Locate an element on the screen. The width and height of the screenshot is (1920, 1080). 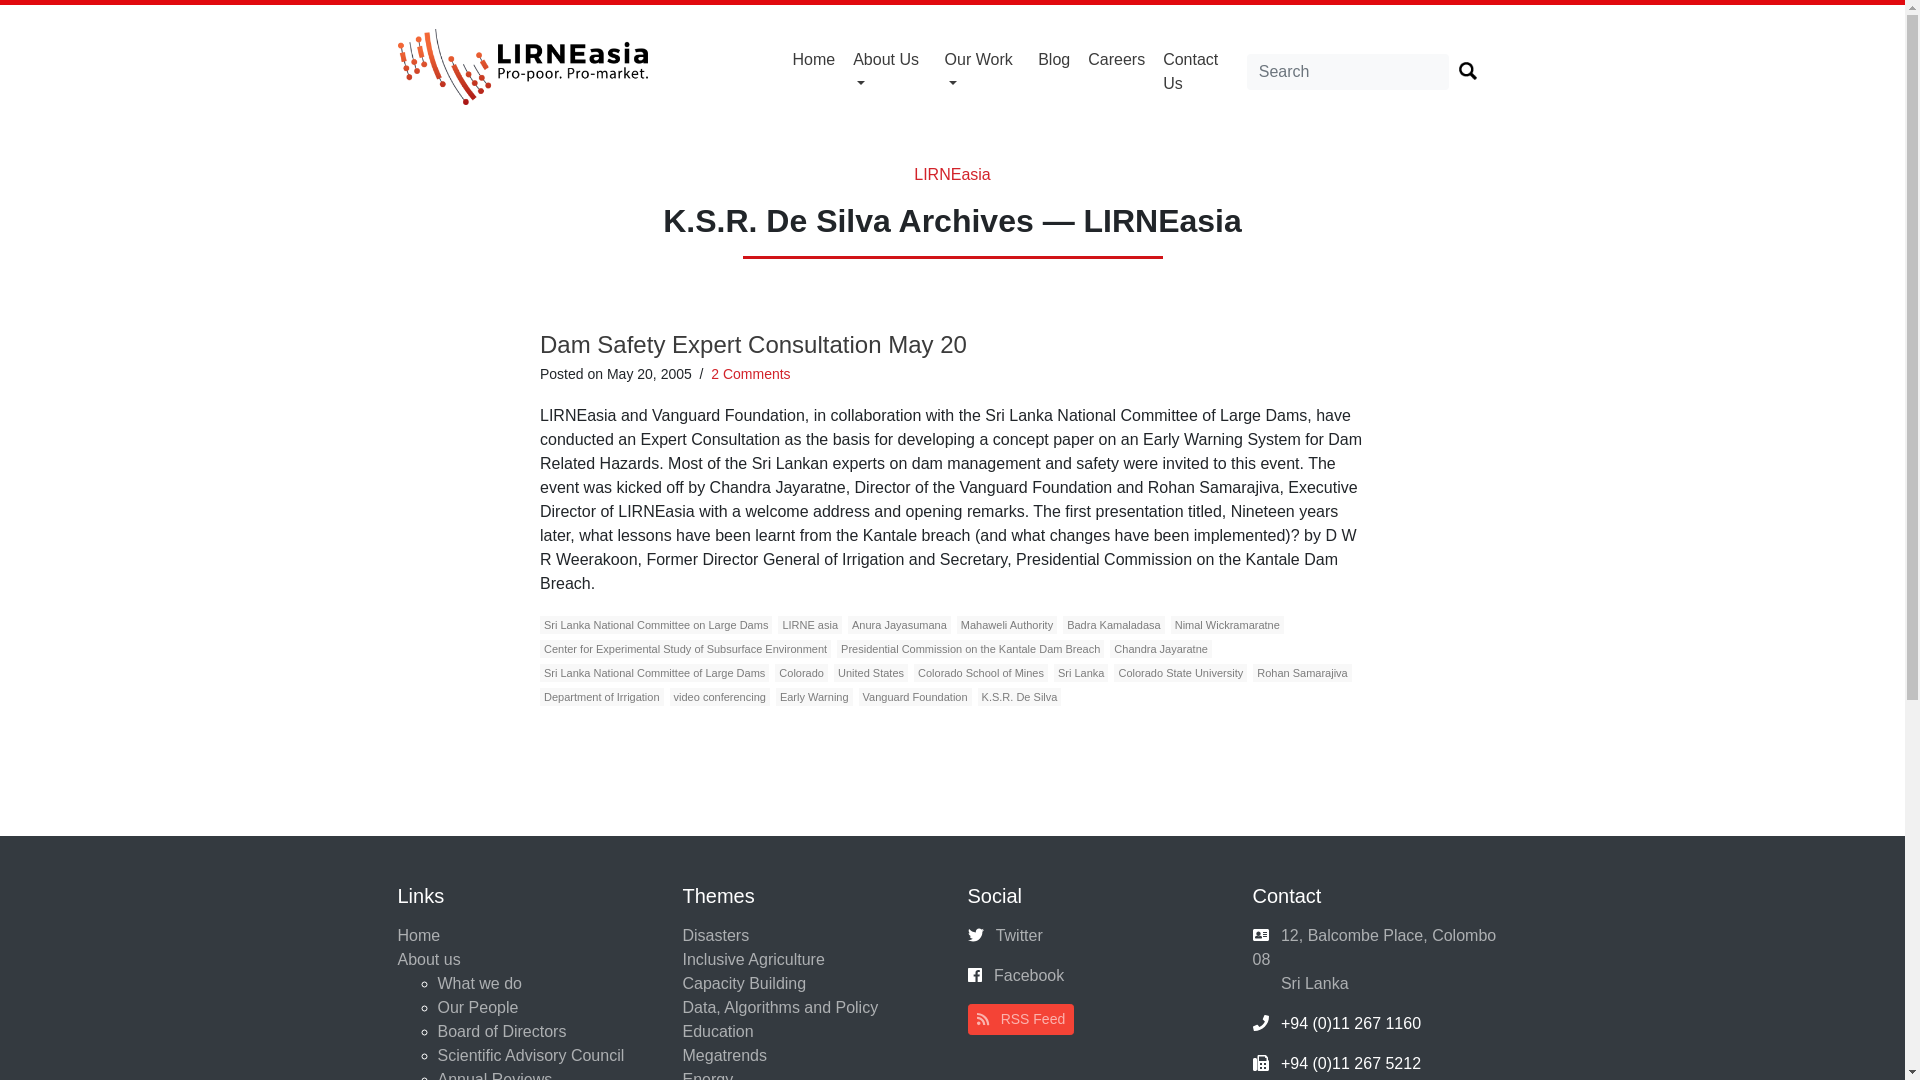
2 Comments is located at coordinates (750, 374).